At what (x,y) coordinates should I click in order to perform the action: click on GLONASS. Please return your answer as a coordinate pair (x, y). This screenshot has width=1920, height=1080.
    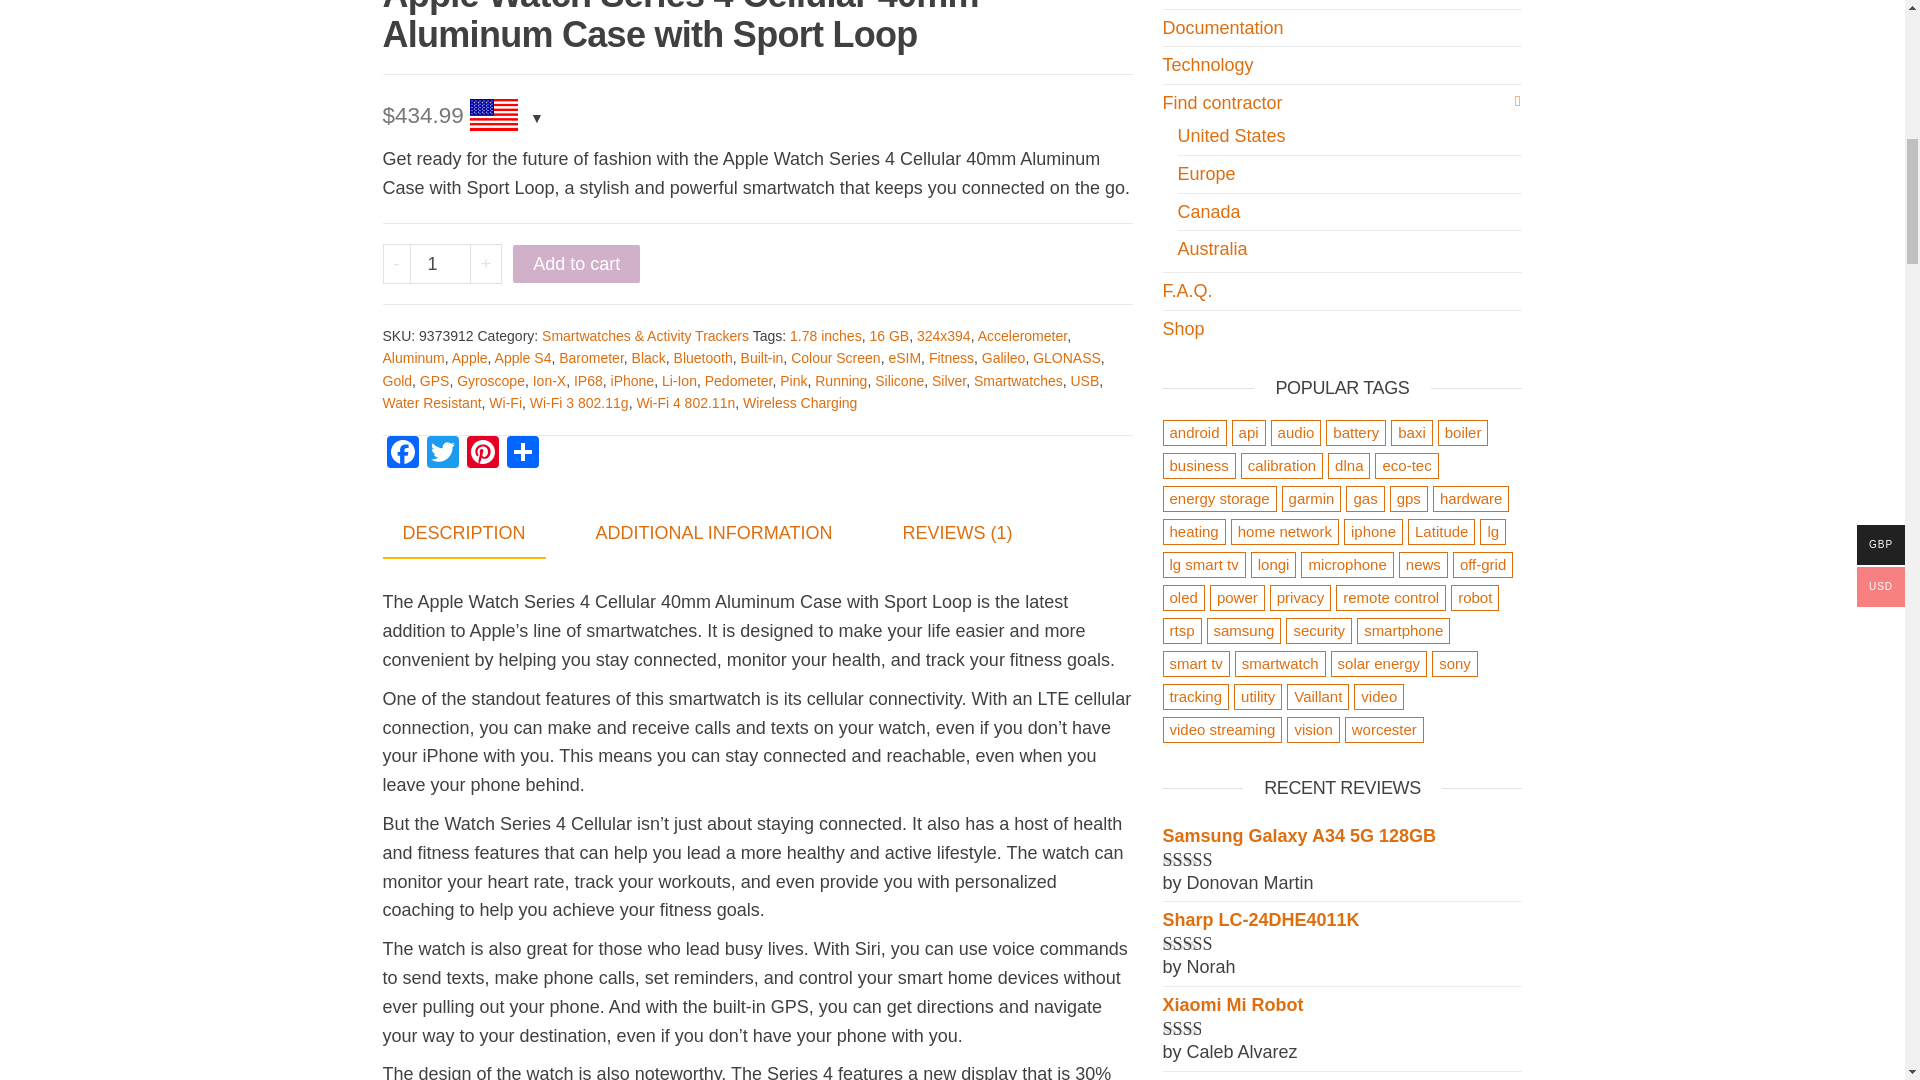
    Looking at the image, I should click on (1066, 358).